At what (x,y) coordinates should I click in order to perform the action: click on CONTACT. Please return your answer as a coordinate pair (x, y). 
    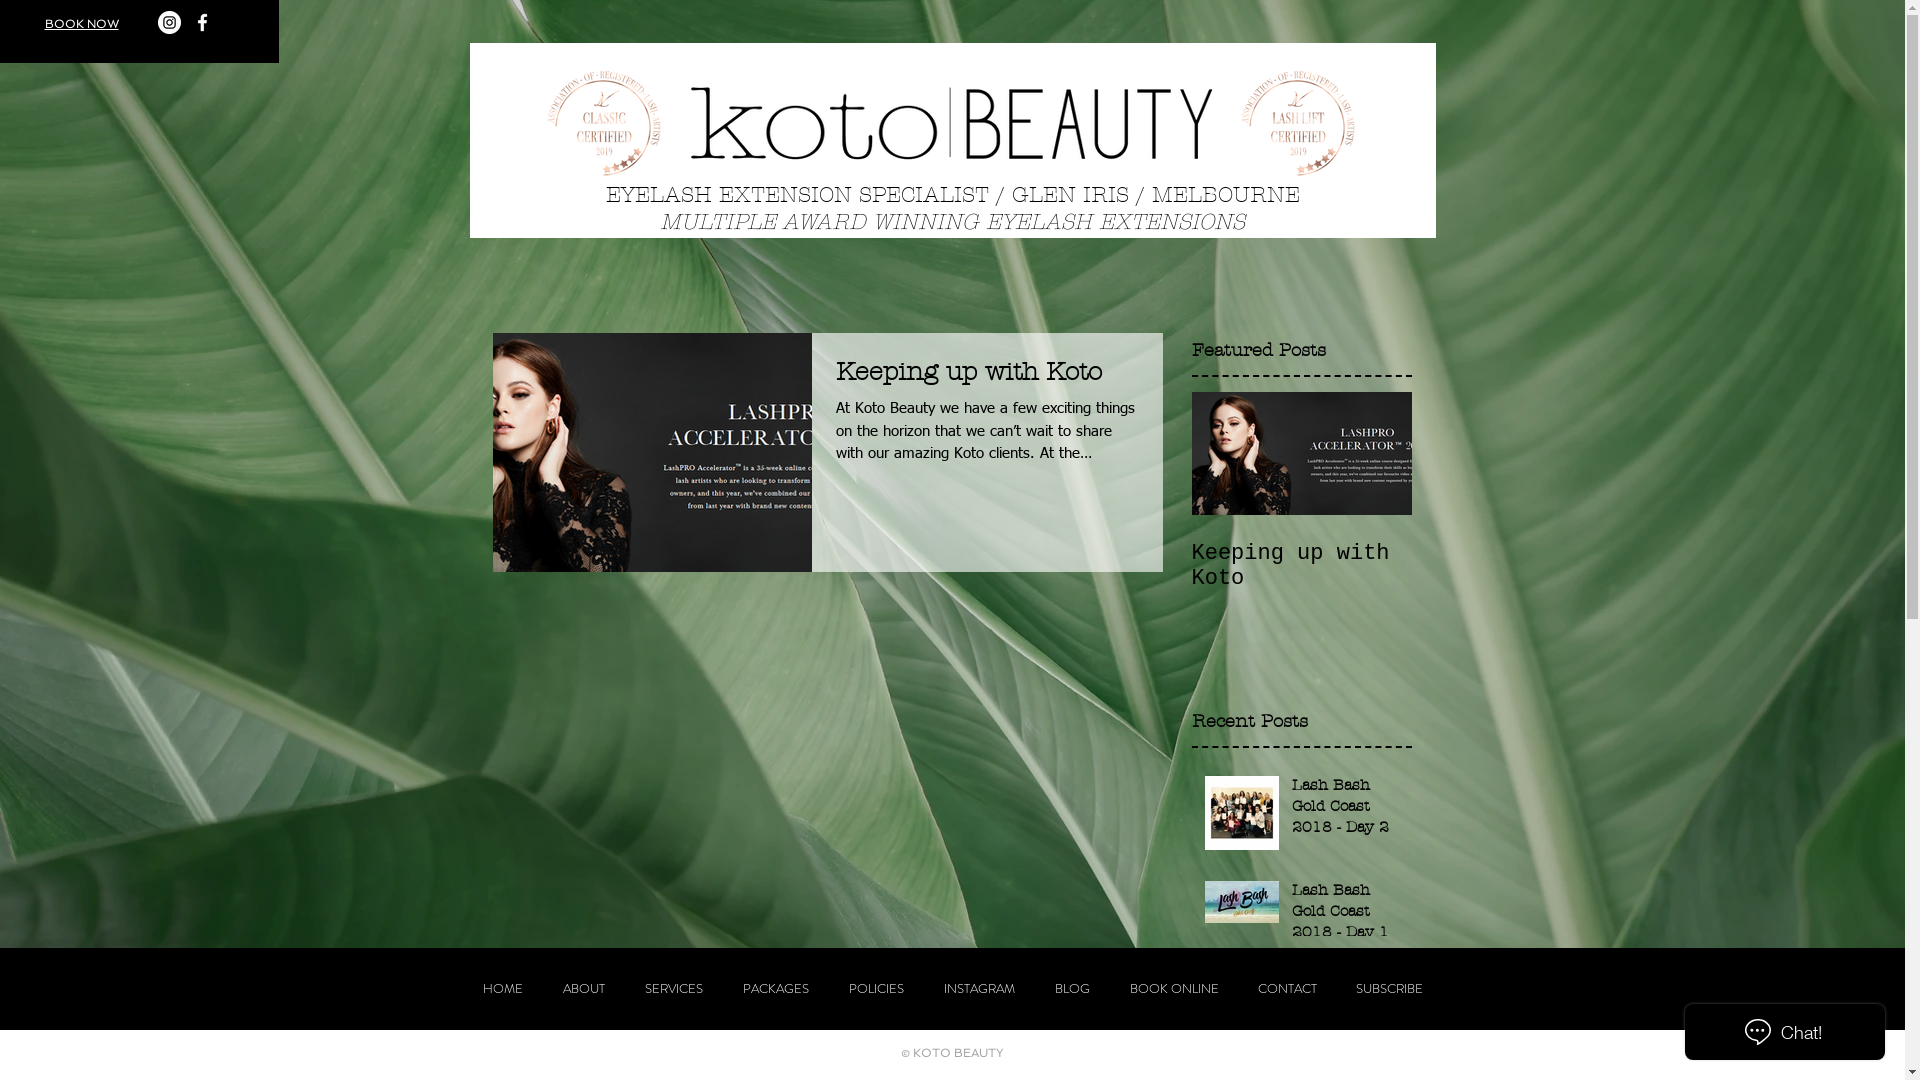
    Looking at the image, I should click on (1287, 989).